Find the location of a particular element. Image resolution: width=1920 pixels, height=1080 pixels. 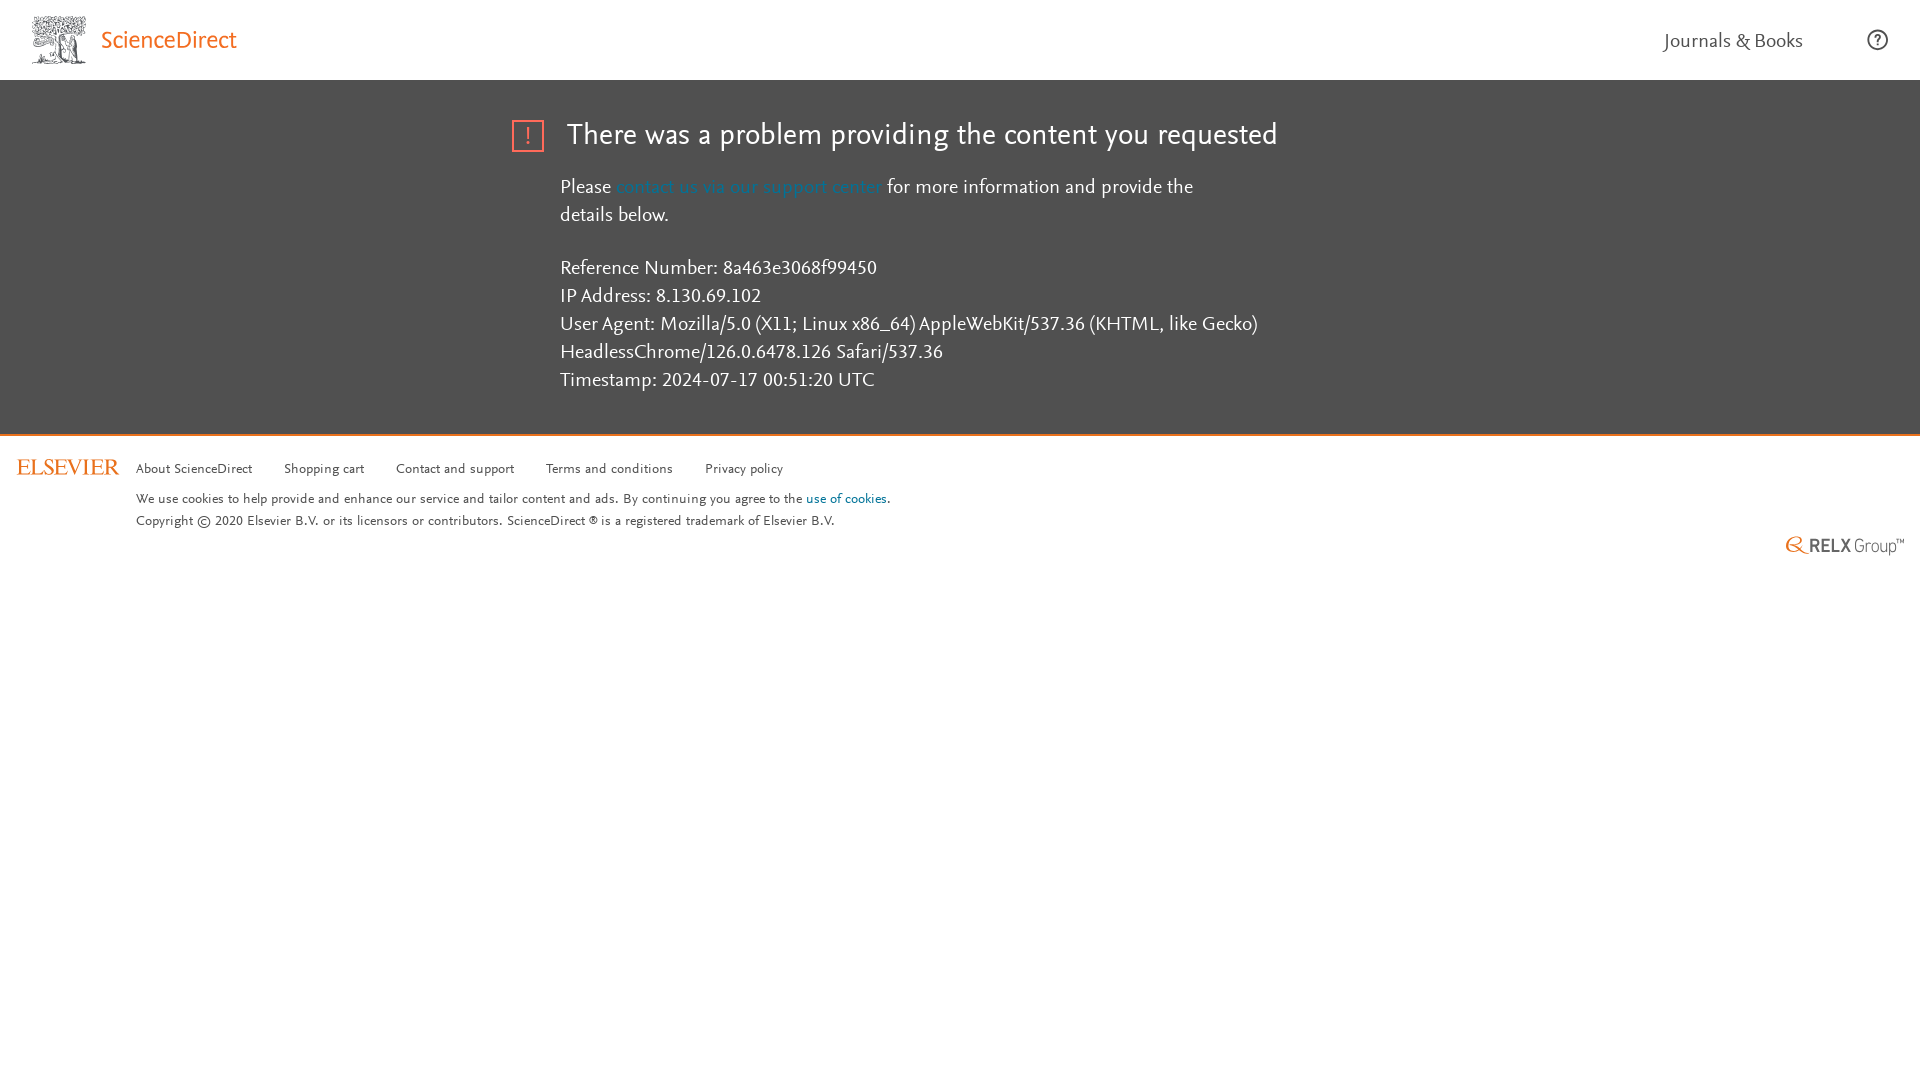

ScienceDirect help is located at coordinates (1876, 40).